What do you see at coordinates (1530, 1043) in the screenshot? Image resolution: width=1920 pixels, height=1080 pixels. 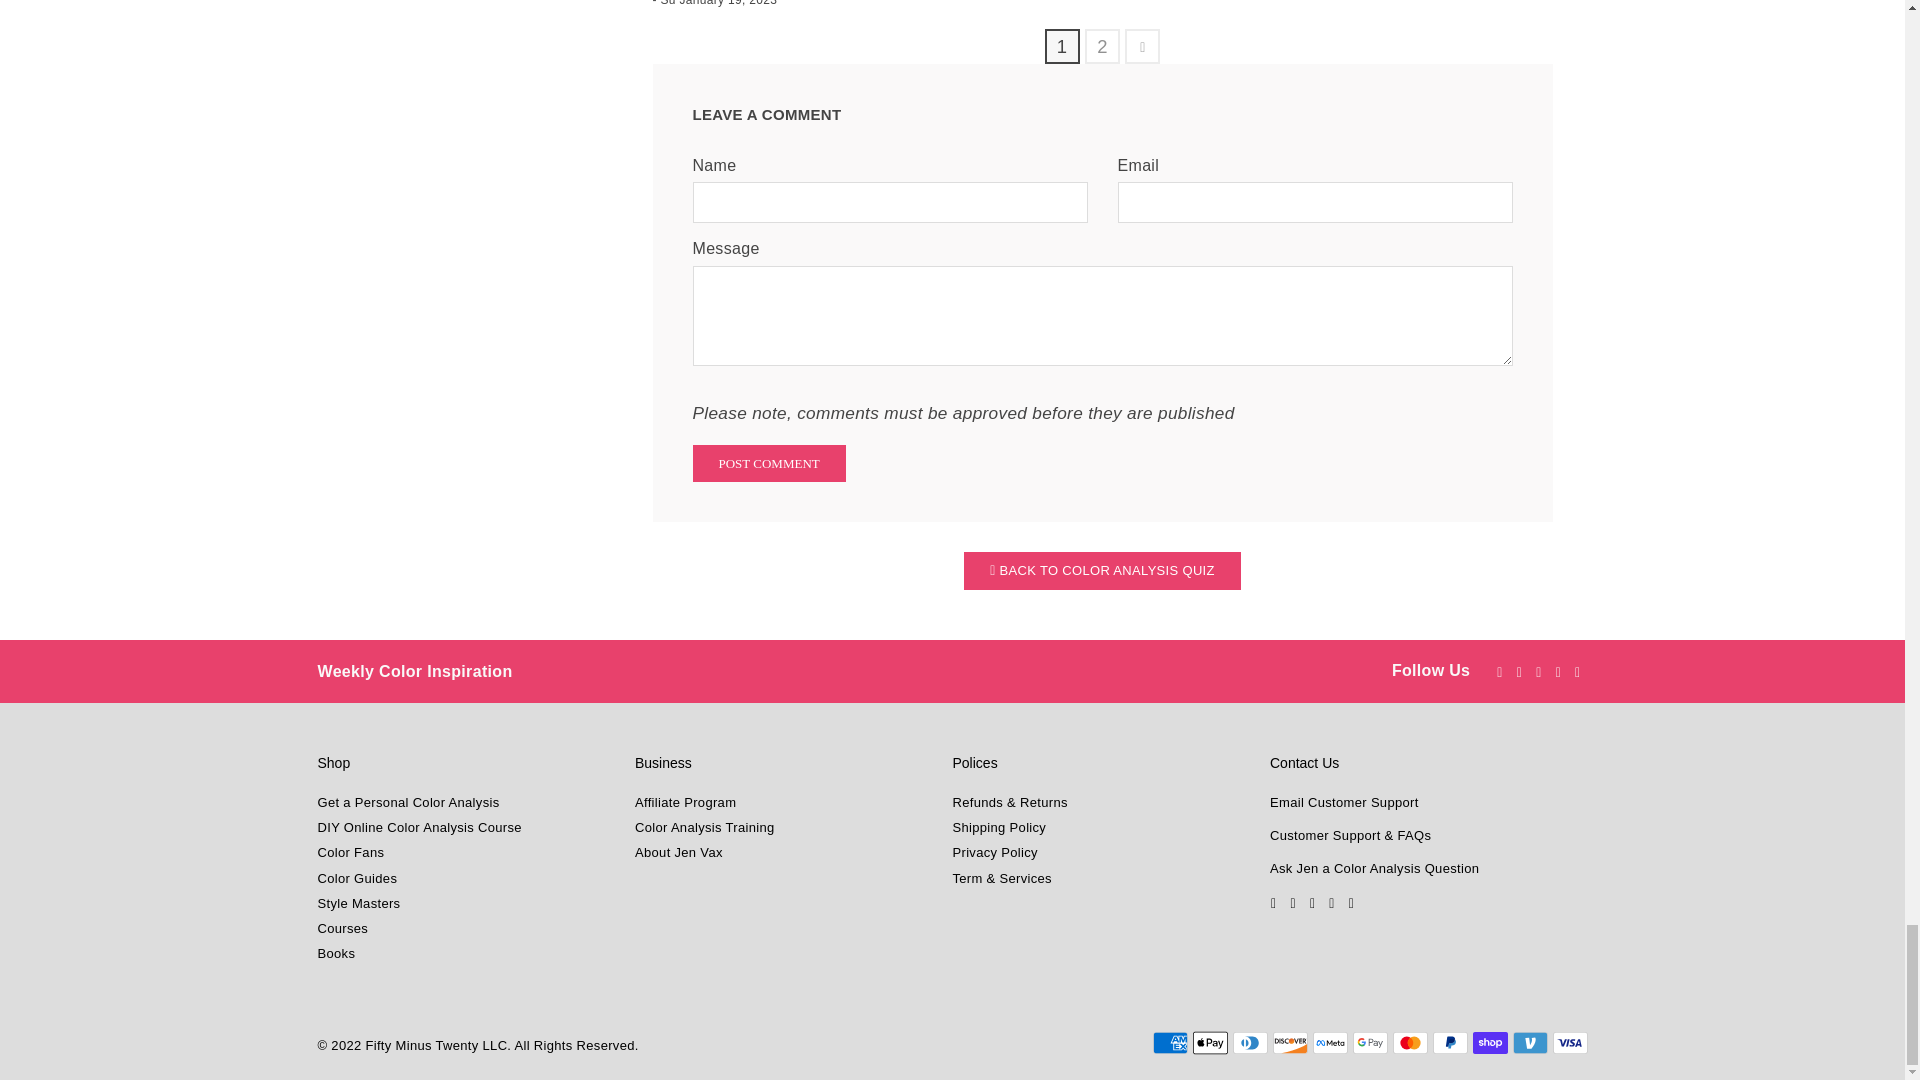 I see `Venmo` at bounding box center [1530, 1043].